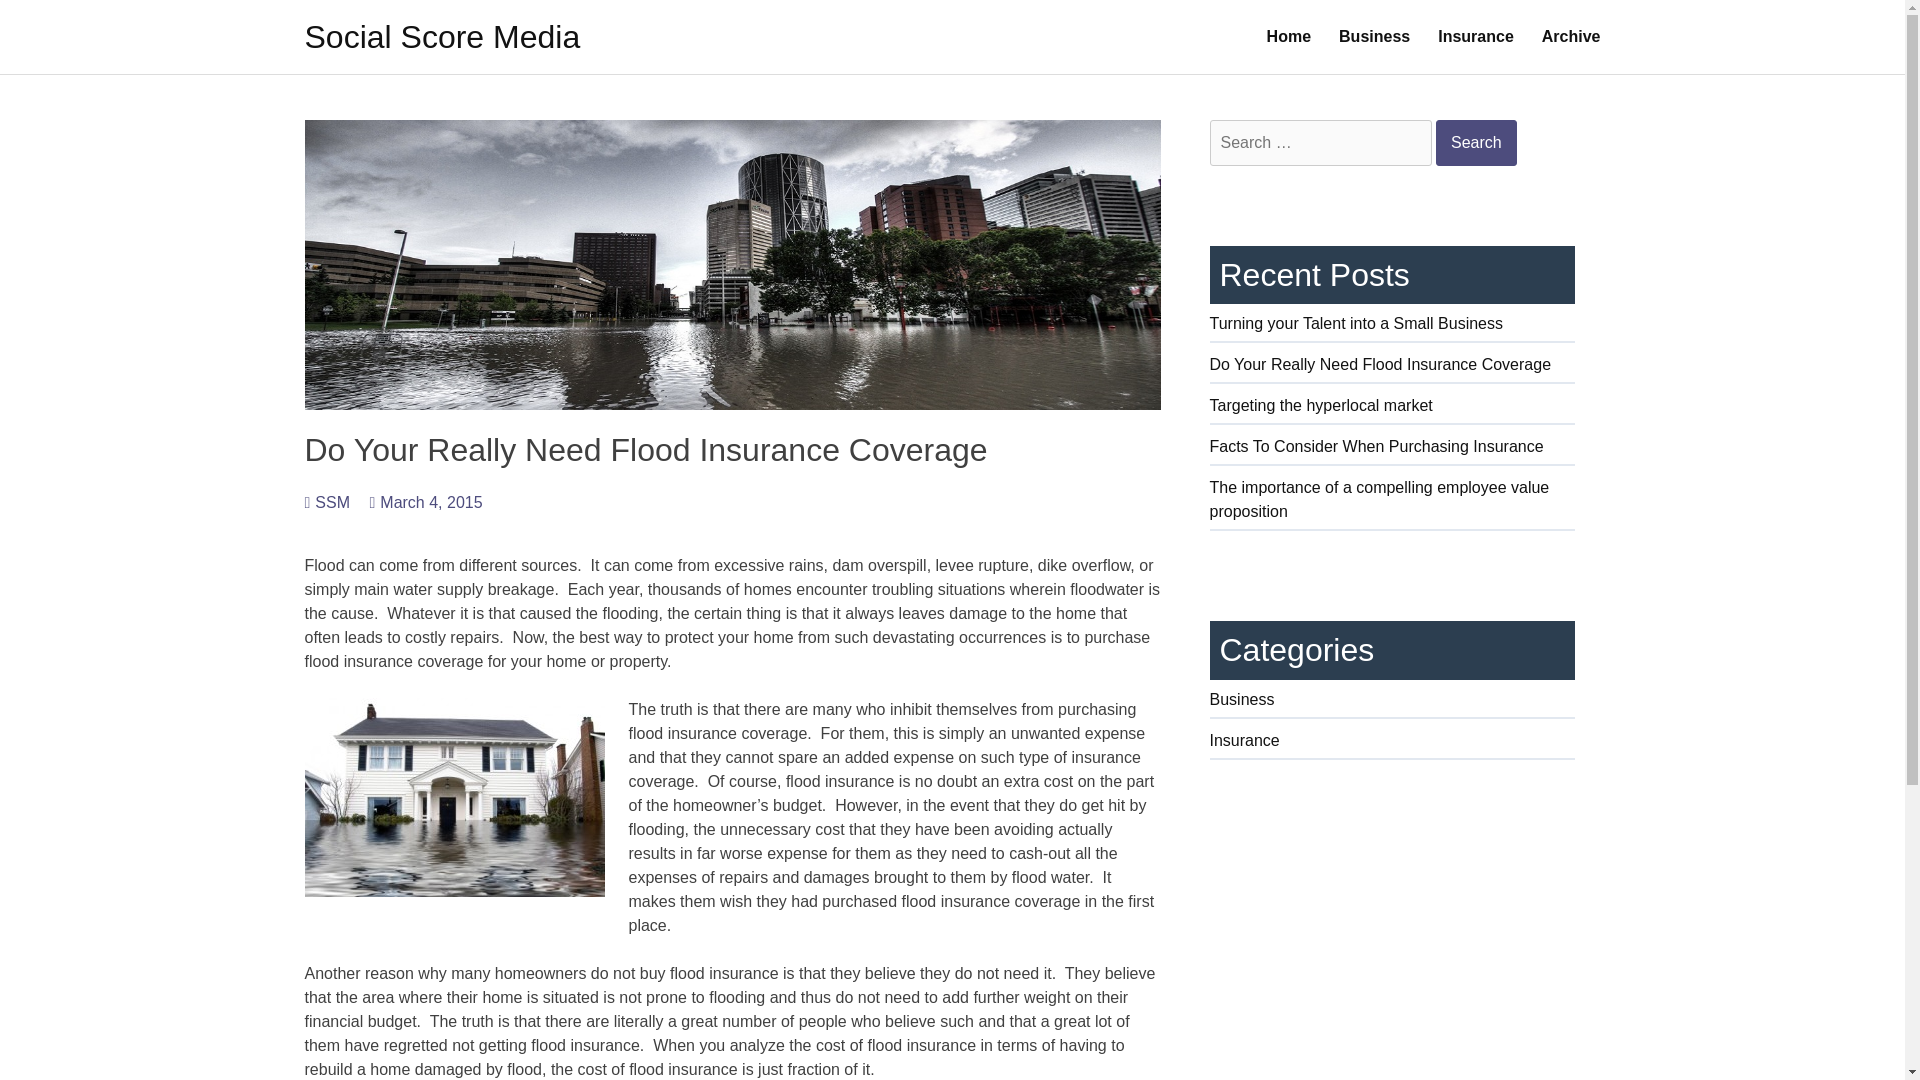 This screenshot has height=1080, width=1920. Describe the element at coordinates (1392, 368) in the screenshot. I see `Do Your Really Need Flood Insurance Coverage` at that location.